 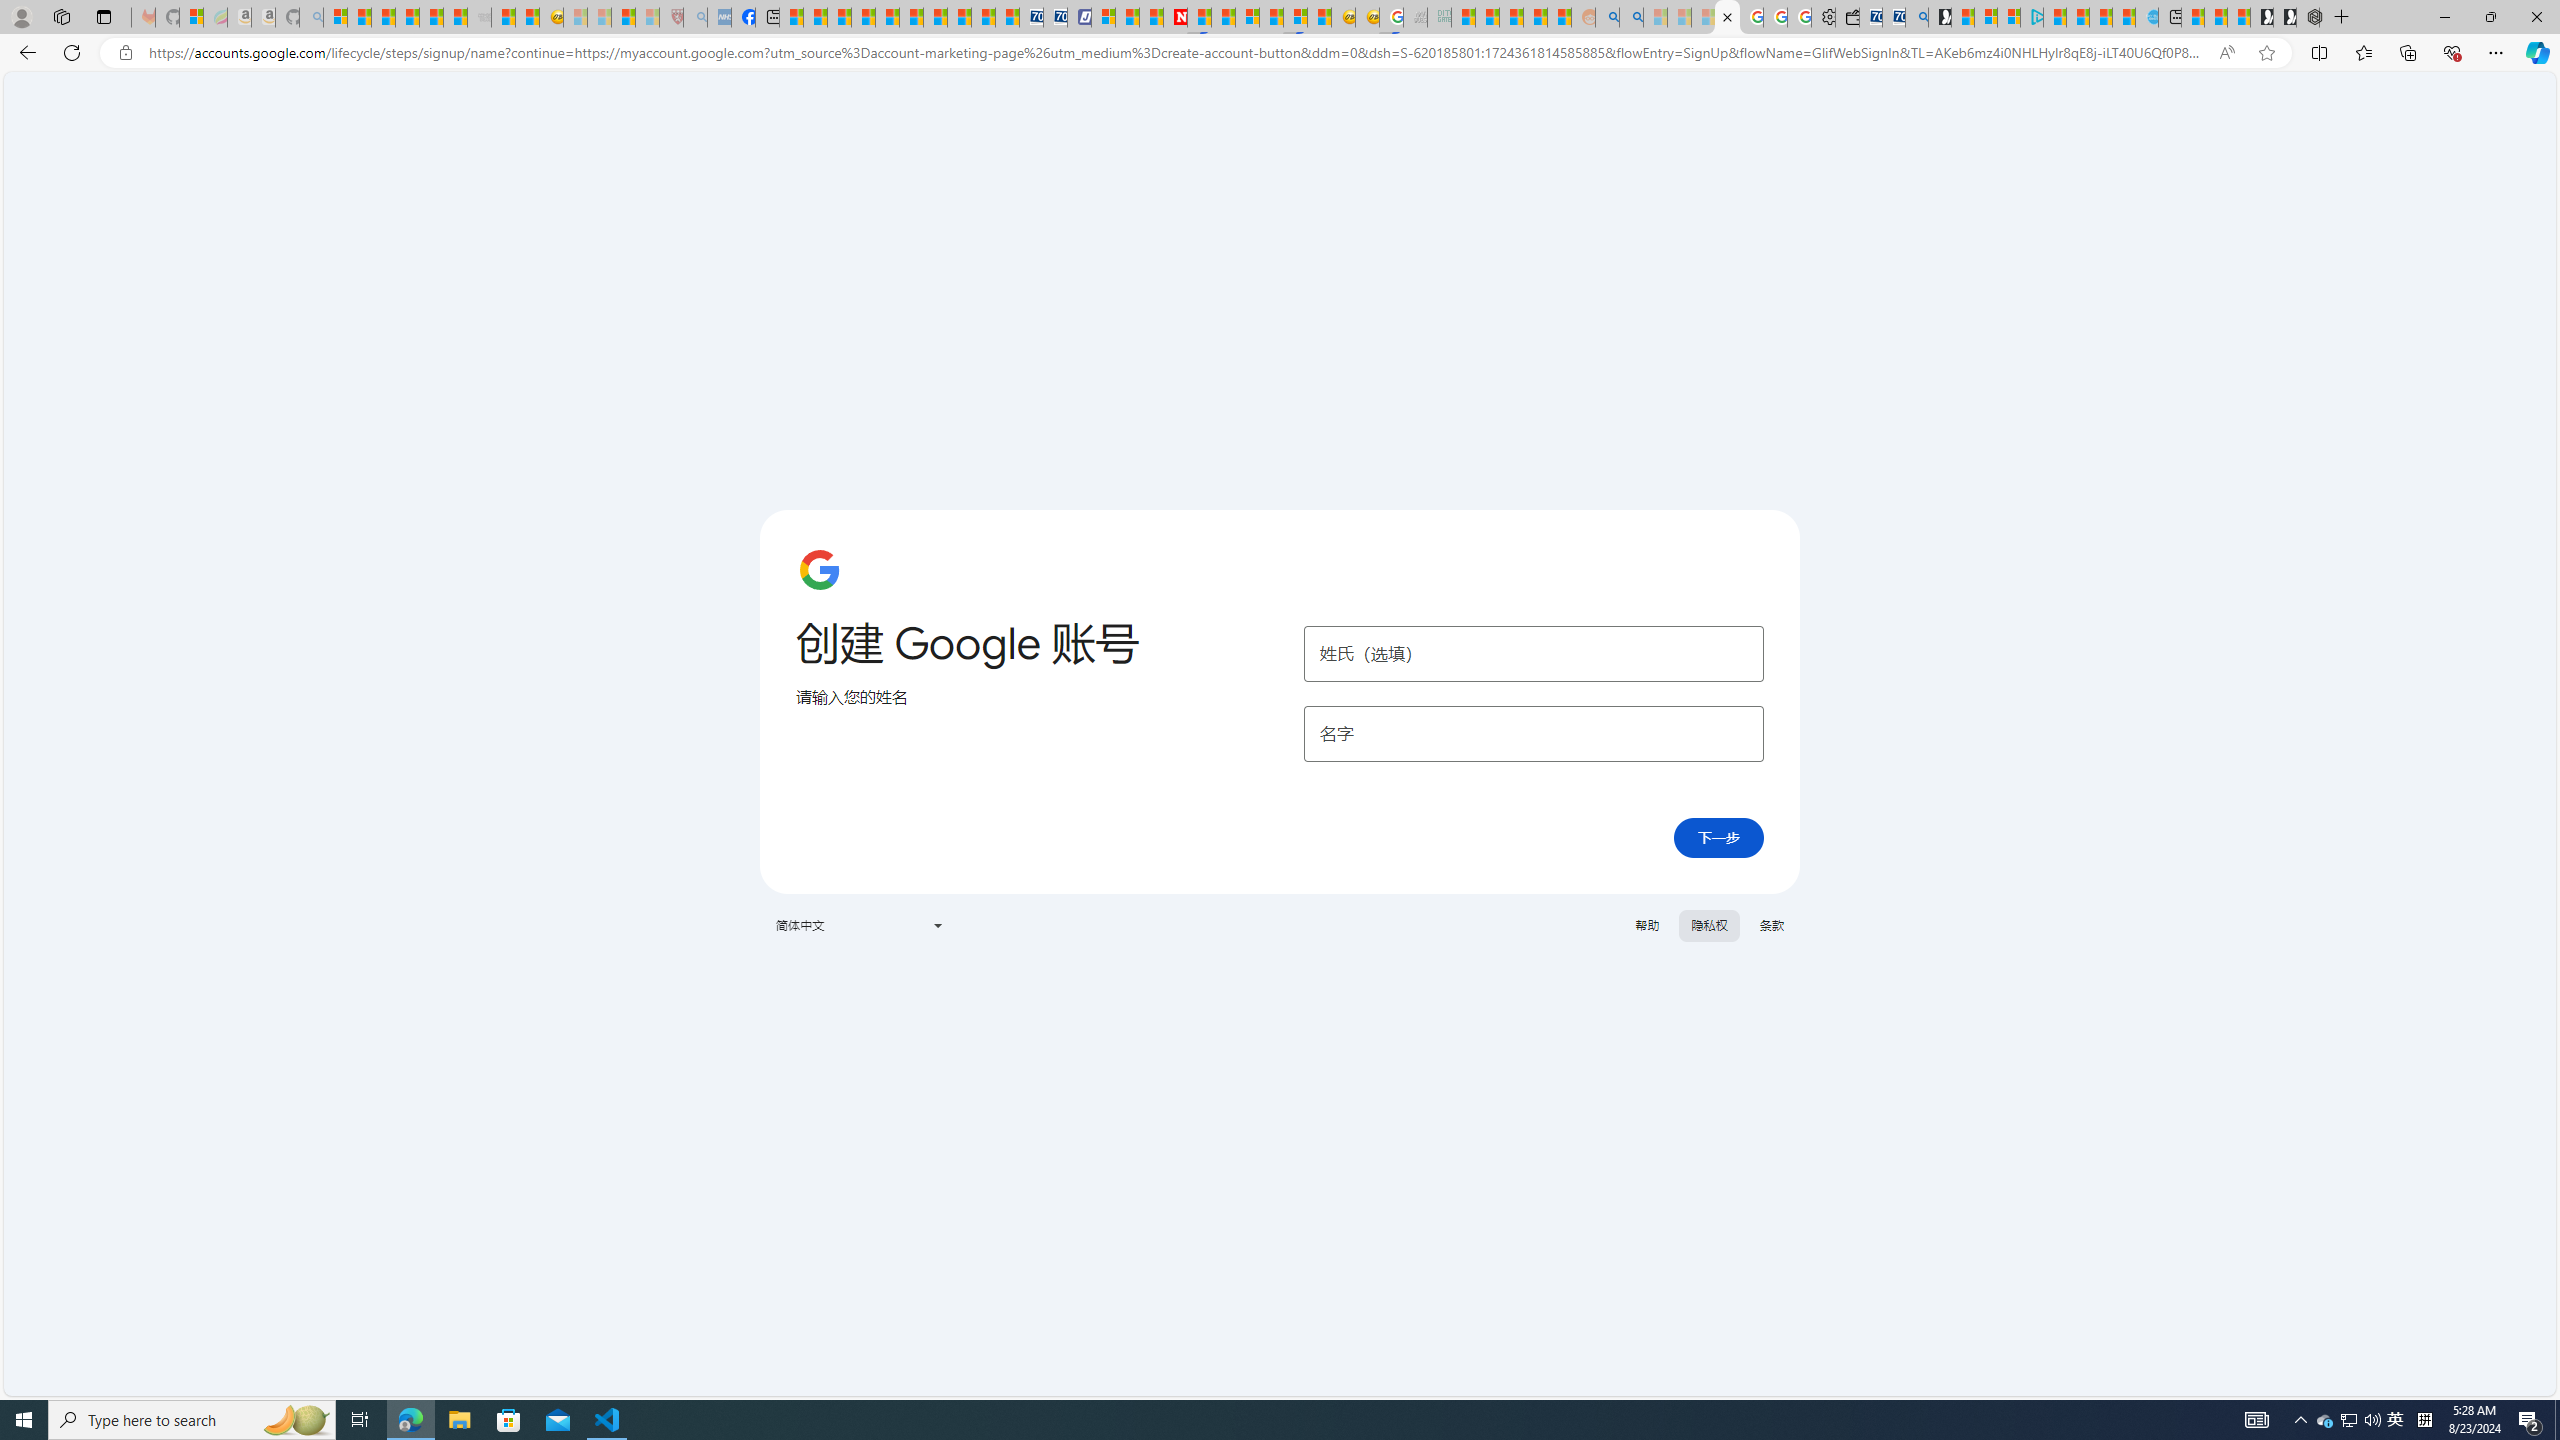 I want to click on Wallet, so click(x=1848, y=17).